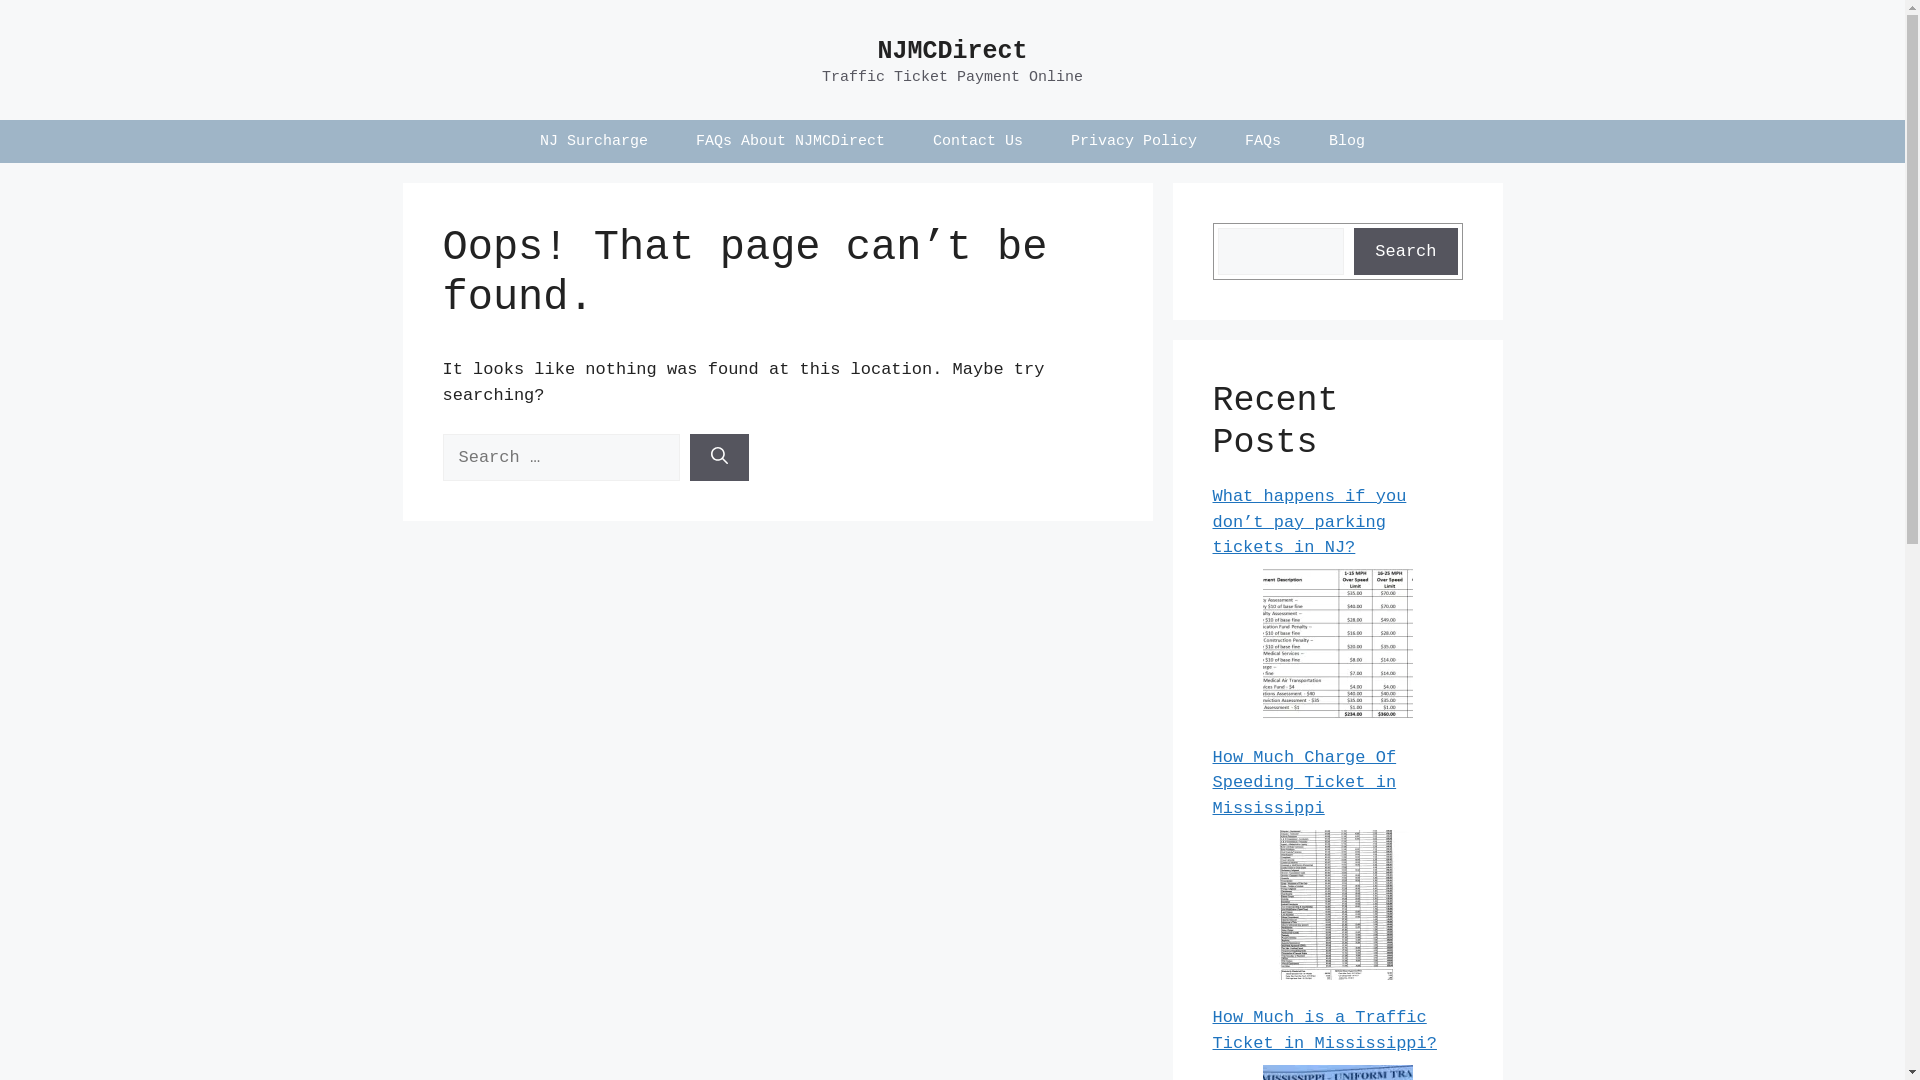 Image resolution: width=1920 pixels, height=1080 pixels. Describe the element at coordinates (978, 142) in the screenshot. I see `Contact Us` at that location.